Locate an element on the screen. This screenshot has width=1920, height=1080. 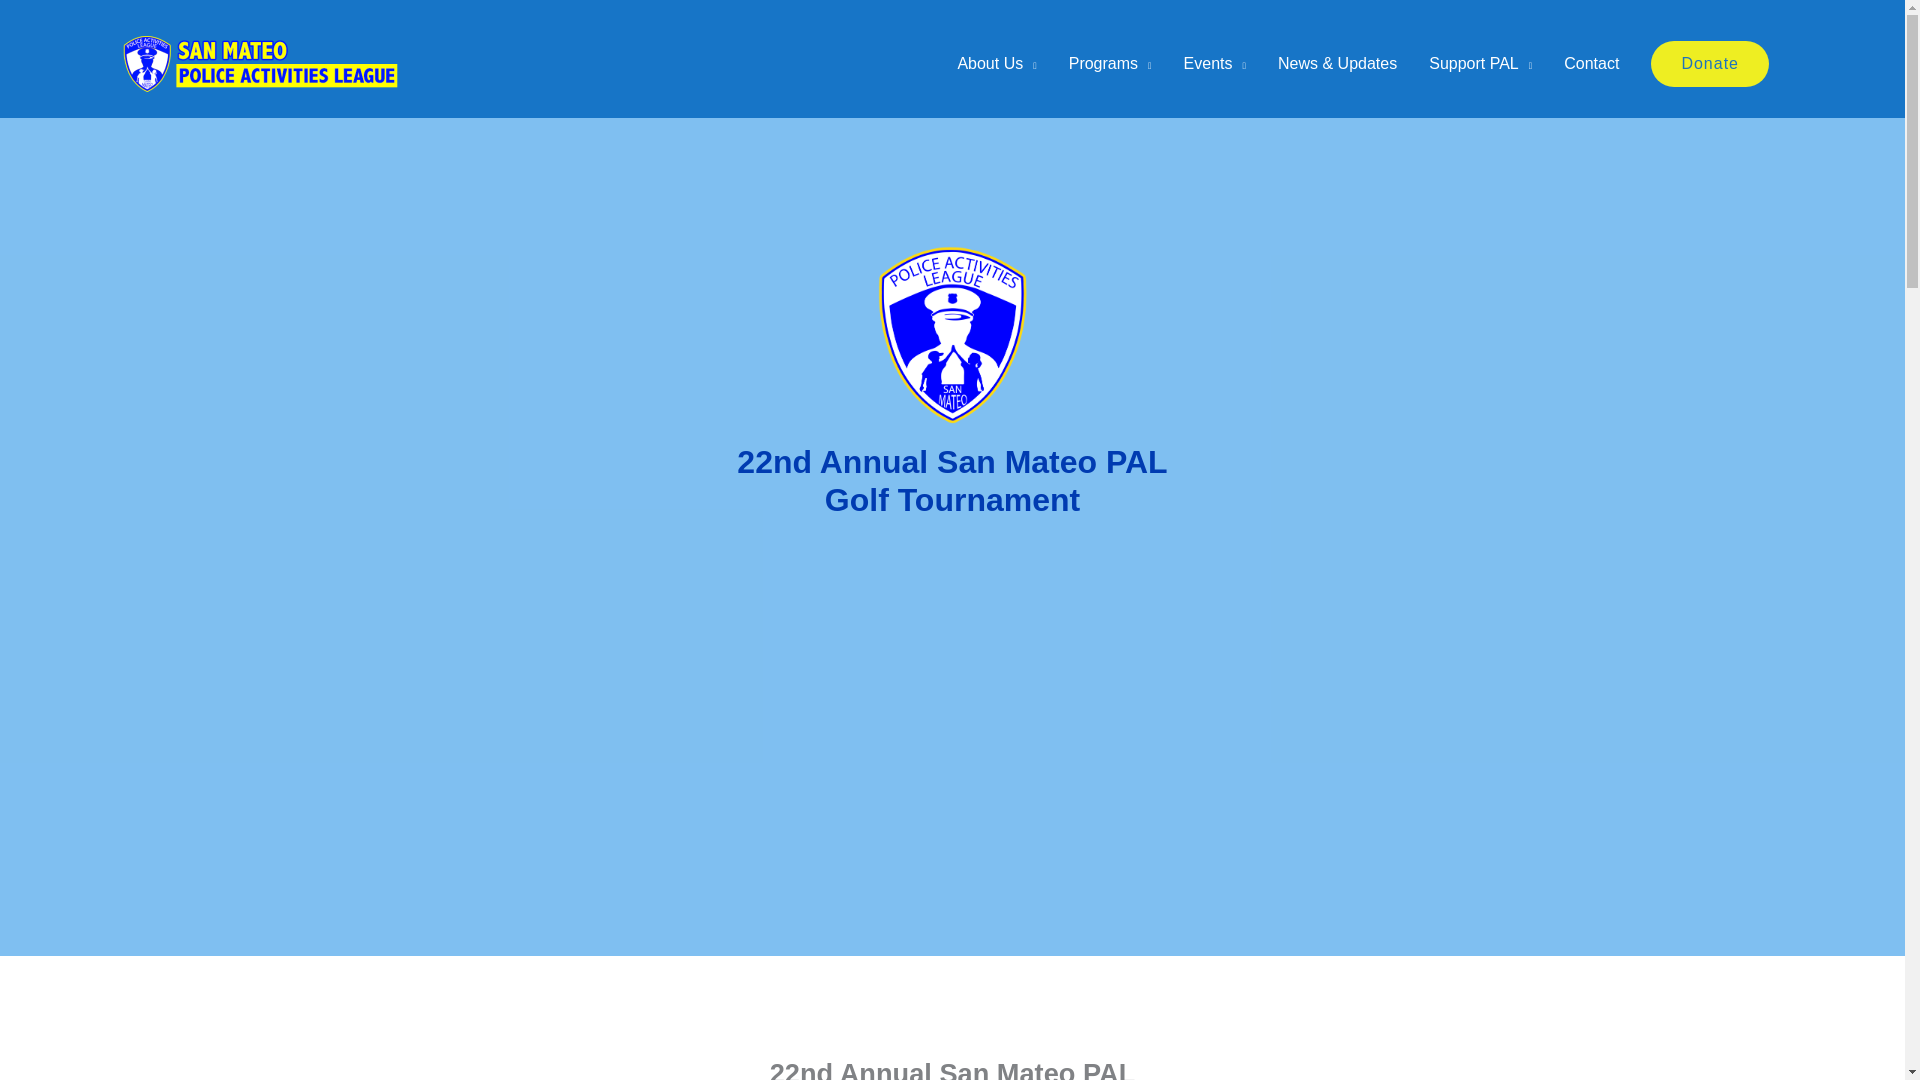
Donate is located at coordinates (1710, 64).